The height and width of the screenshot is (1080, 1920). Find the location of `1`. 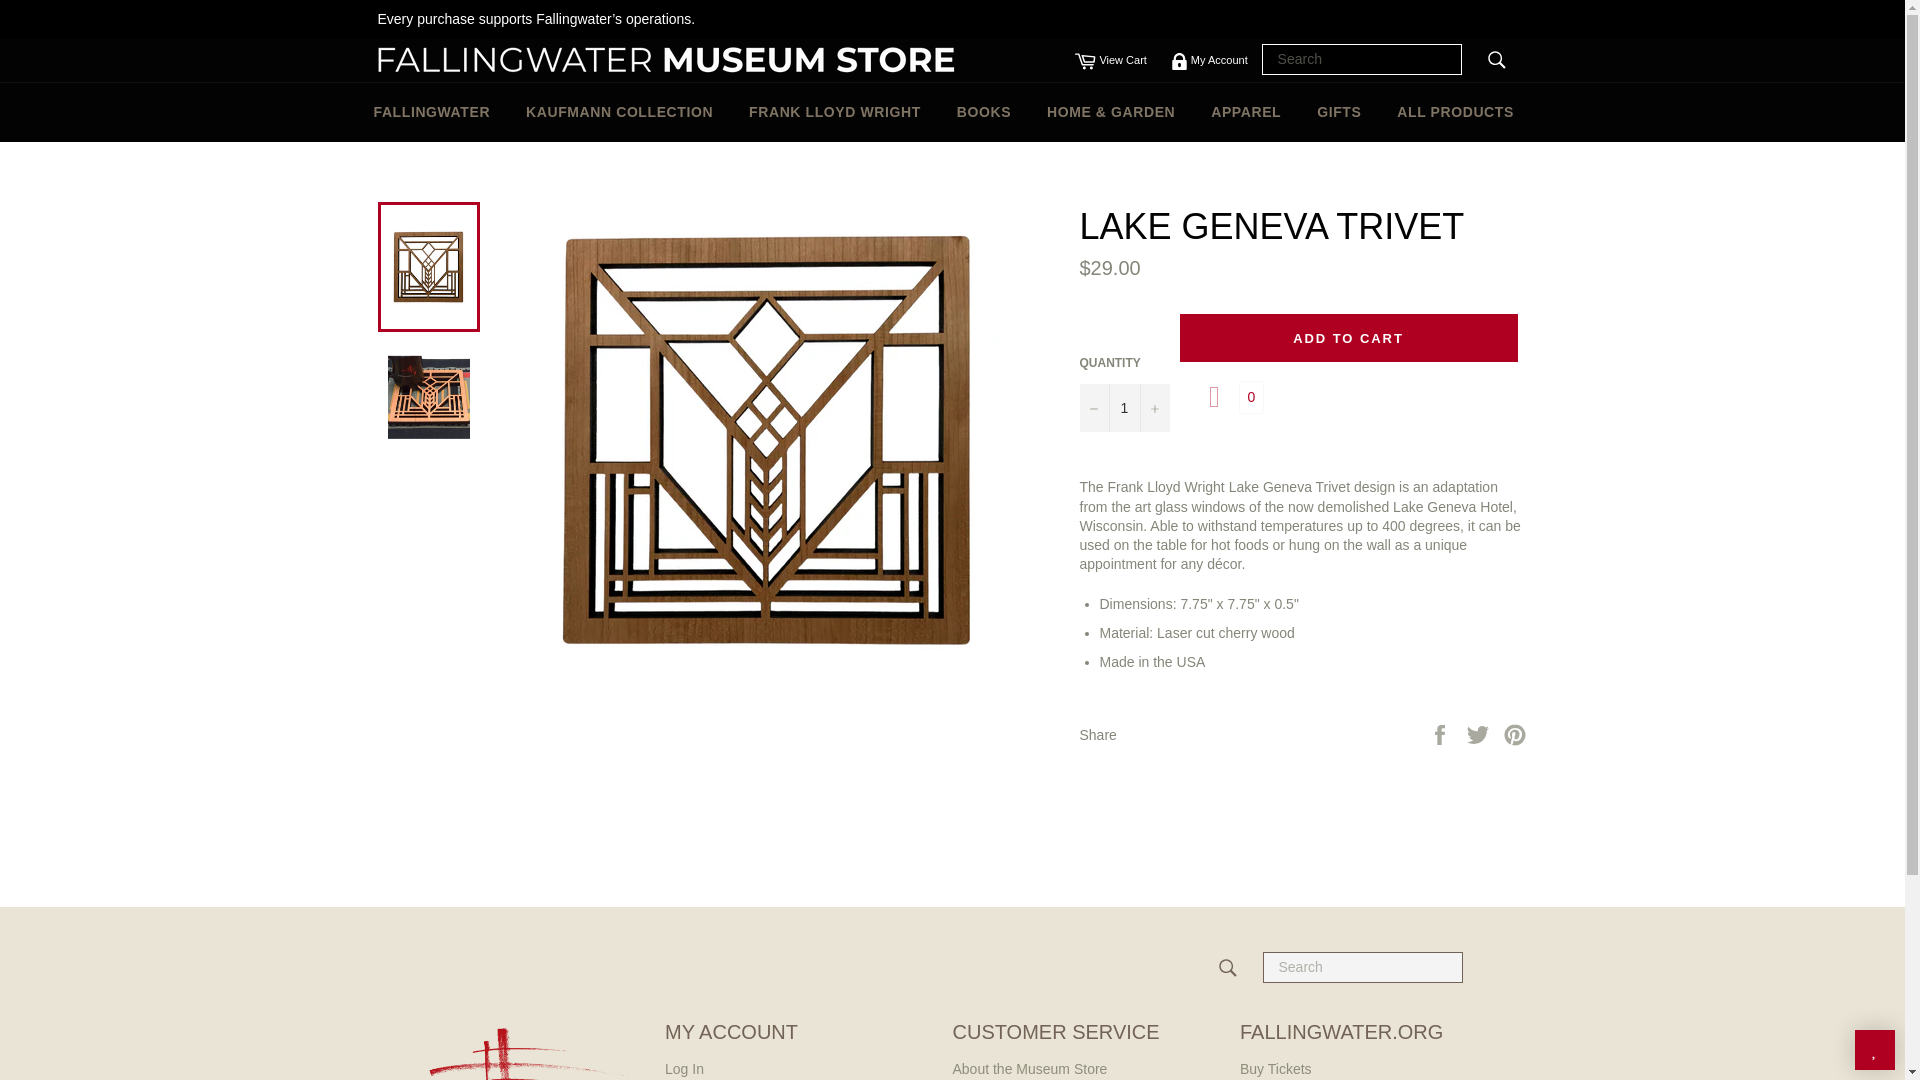

1 is located at coordinates (1124, 408).